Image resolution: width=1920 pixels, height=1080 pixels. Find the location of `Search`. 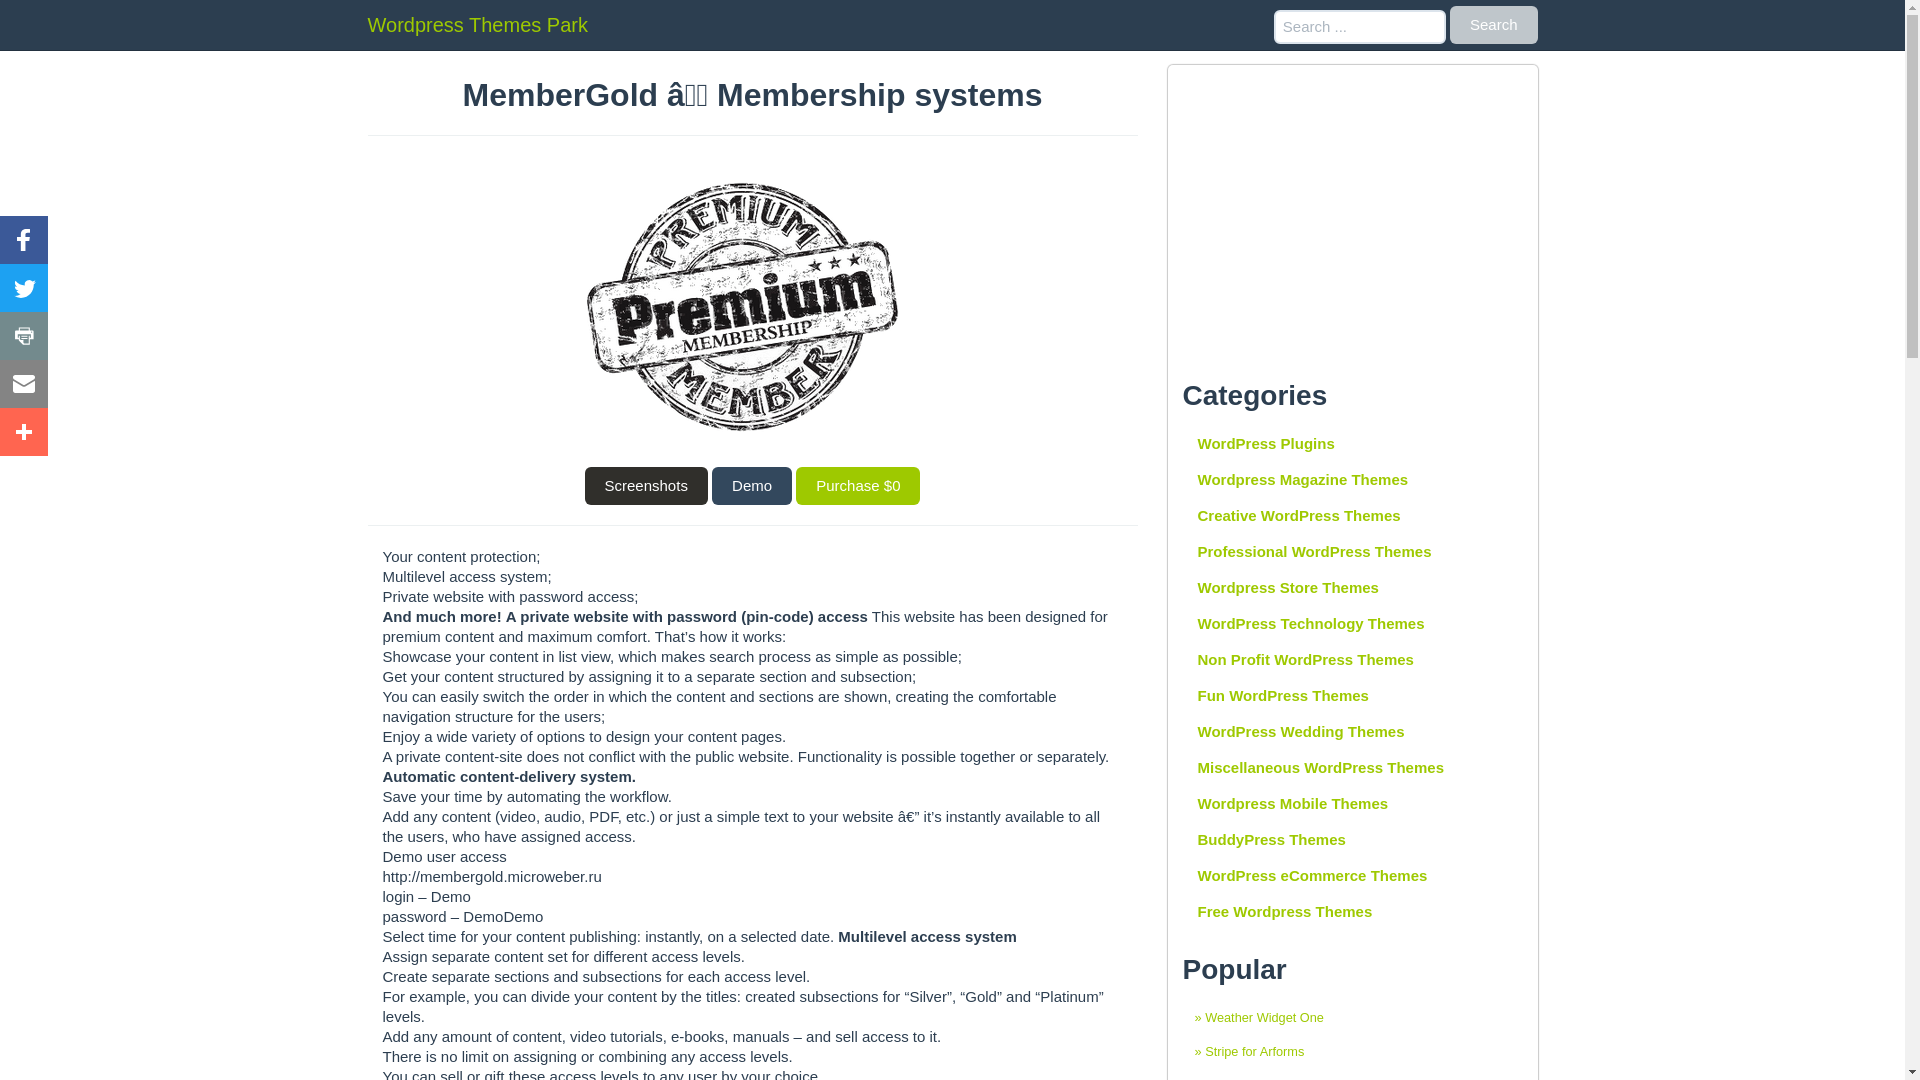

Search is located at coordinates (1493, 25).